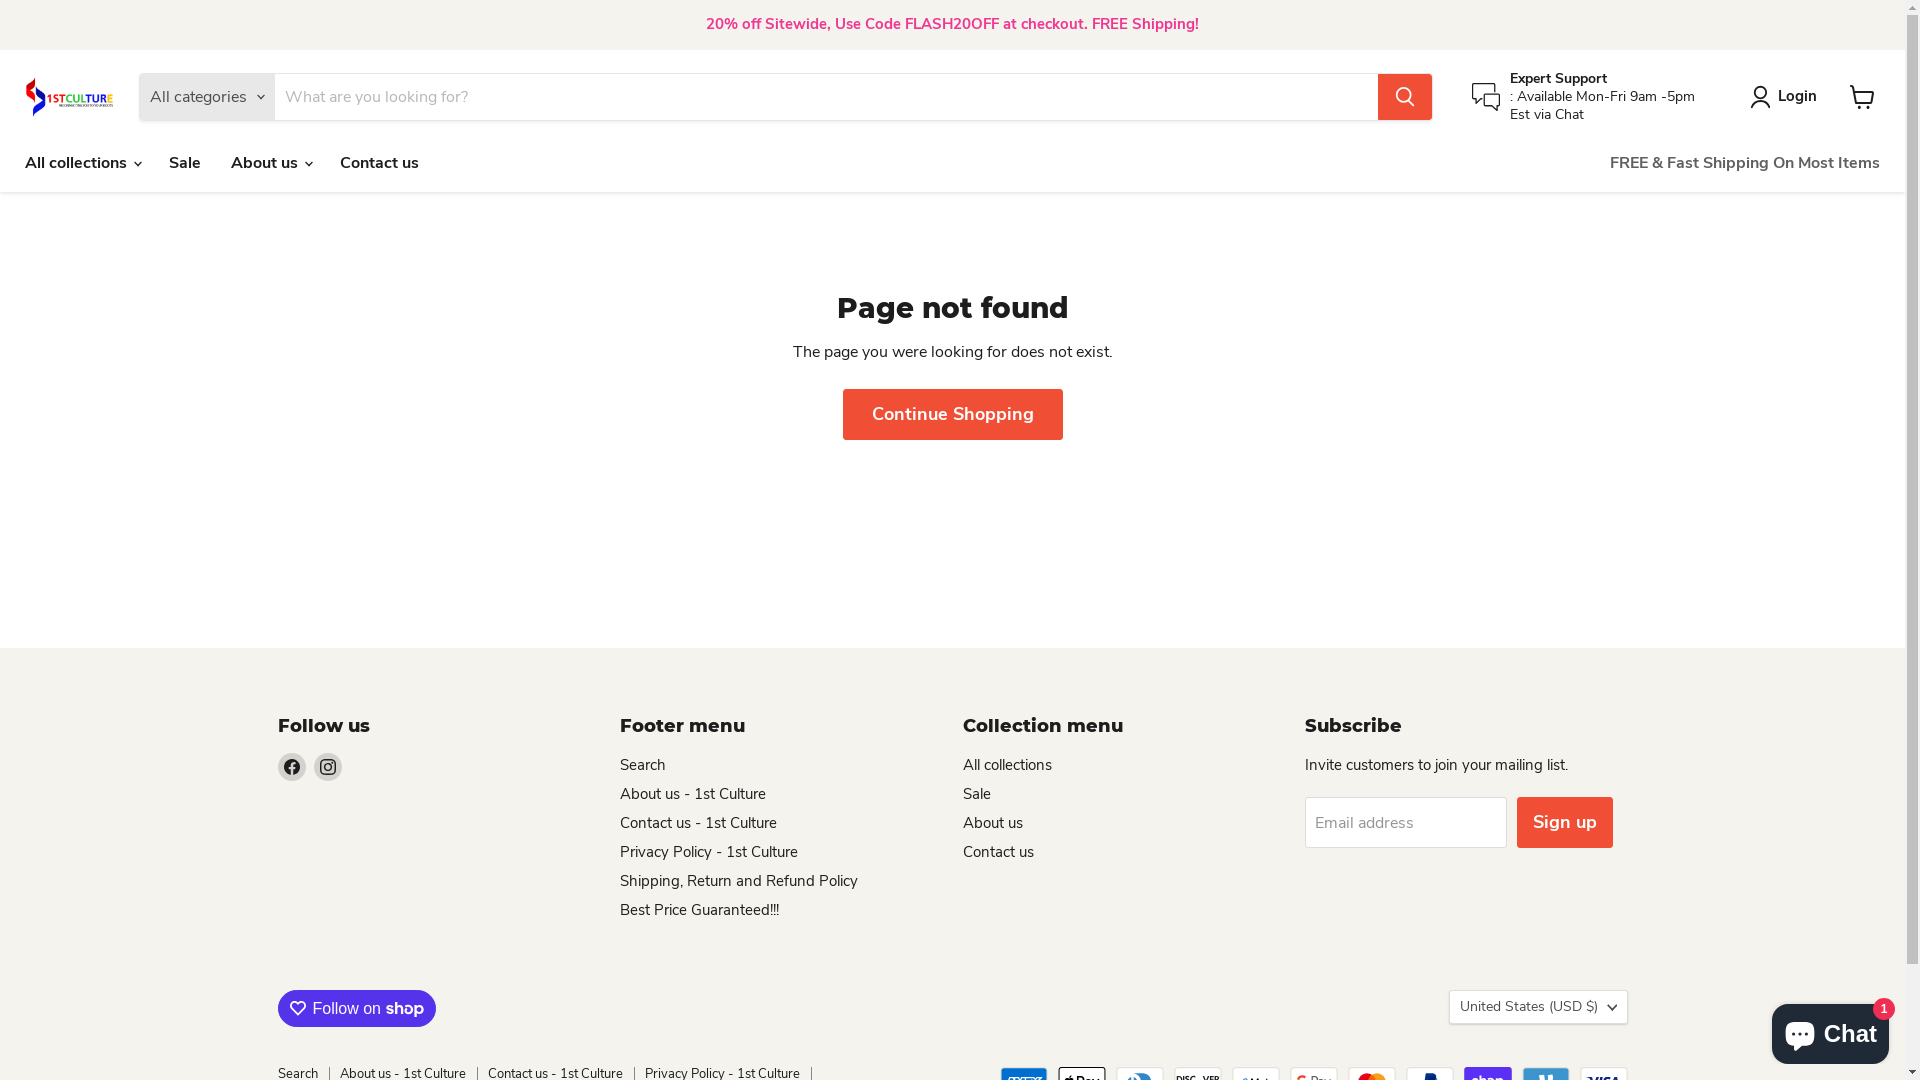  What do you see at coordinates (1788, 97) in the screenshot?
I see `Login` at bounding box center [1788, 97].